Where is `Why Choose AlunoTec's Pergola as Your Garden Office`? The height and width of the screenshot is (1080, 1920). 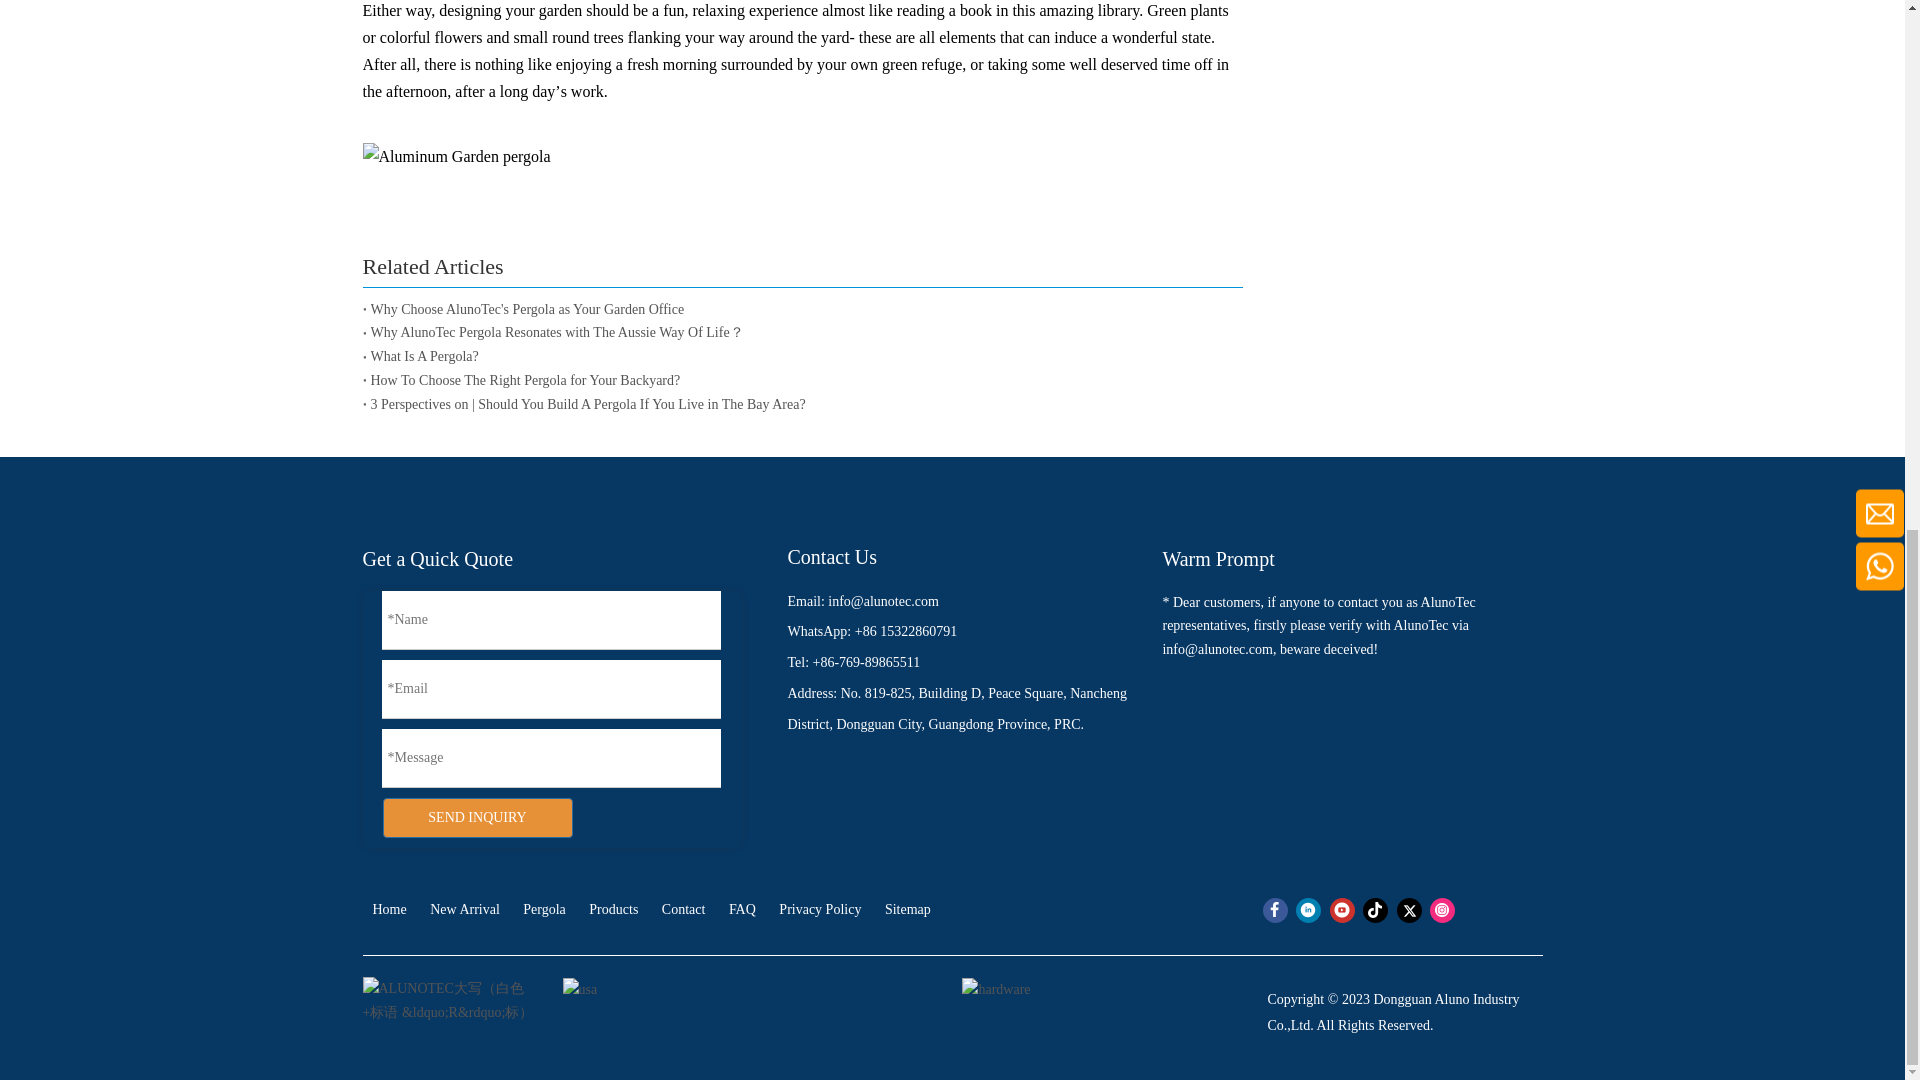
Why Choose AlunoTec's Pergola as Your Garden Office is located at coordinates (802, 310).